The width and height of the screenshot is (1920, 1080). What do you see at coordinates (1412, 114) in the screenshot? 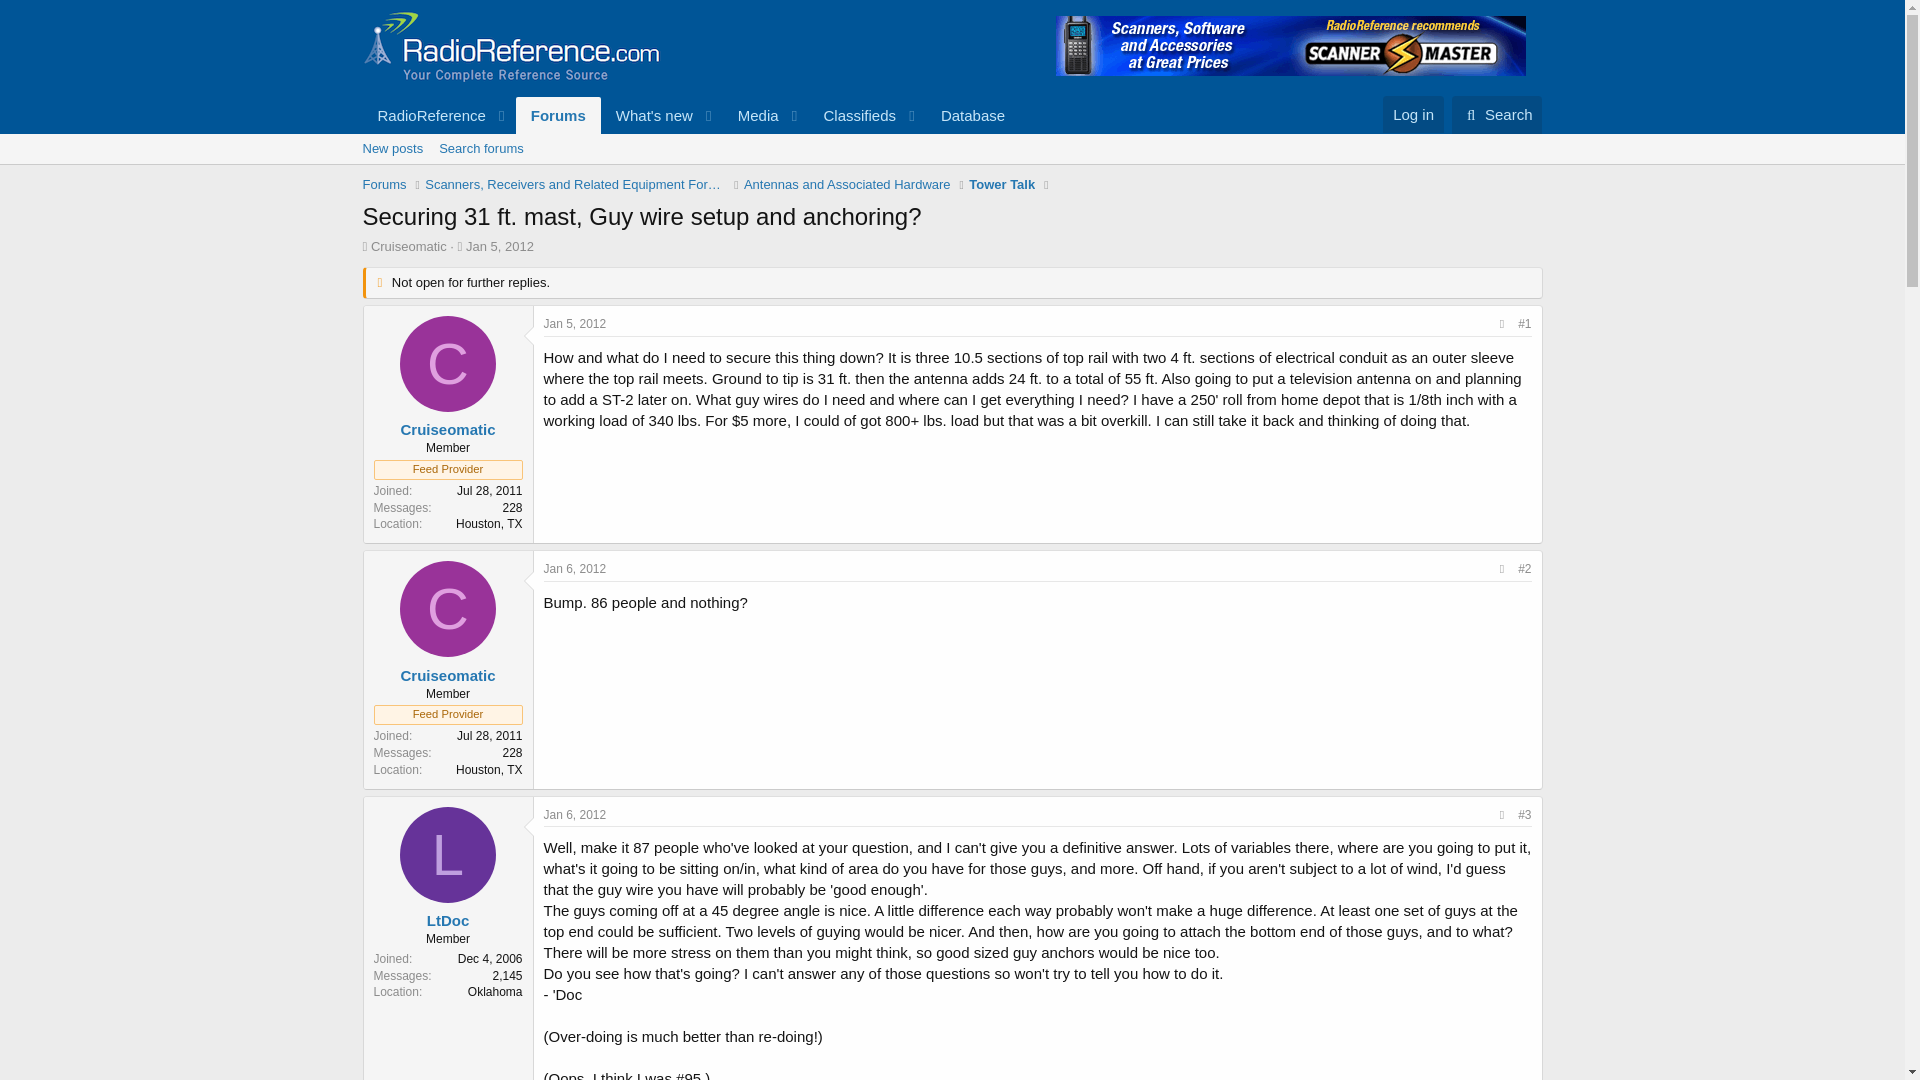
I see `Log in` at bounding box center [1412, 114].